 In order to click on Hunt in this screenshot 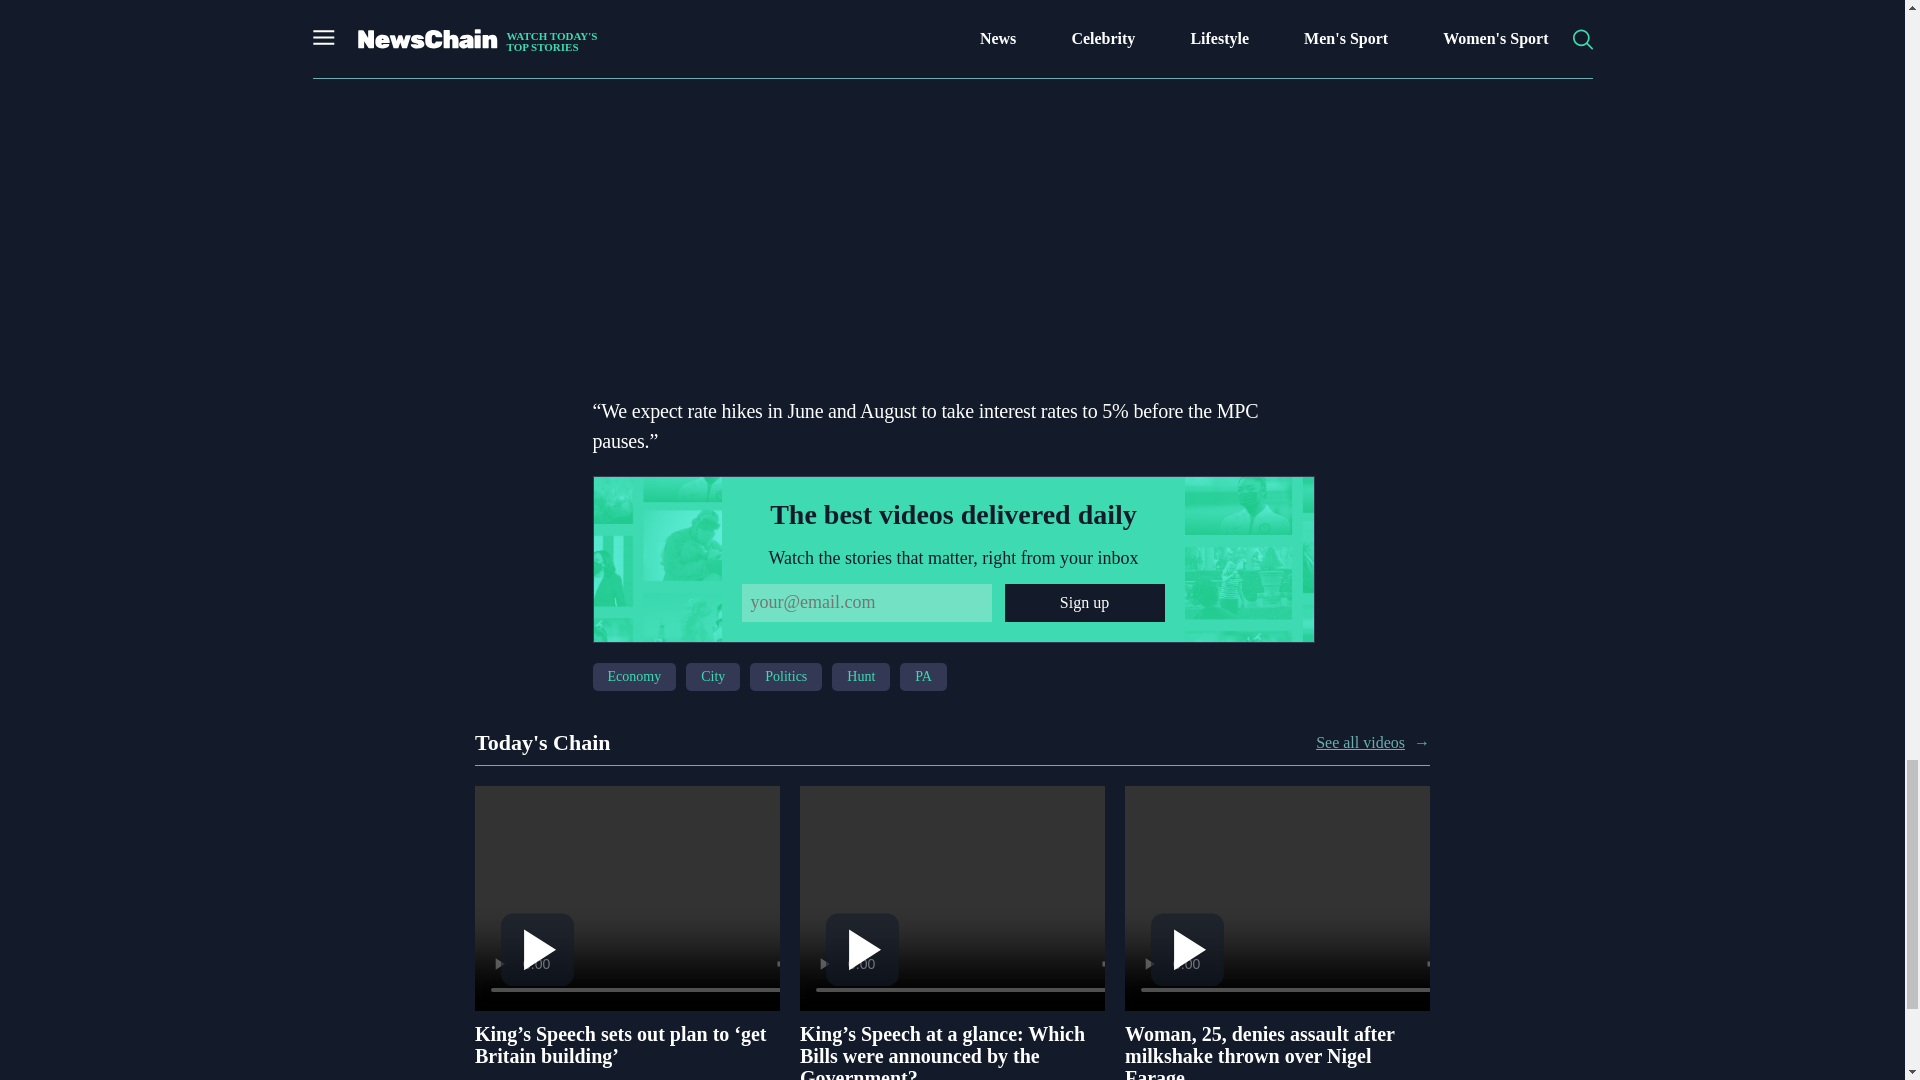, I will do `click(860, 677)`.